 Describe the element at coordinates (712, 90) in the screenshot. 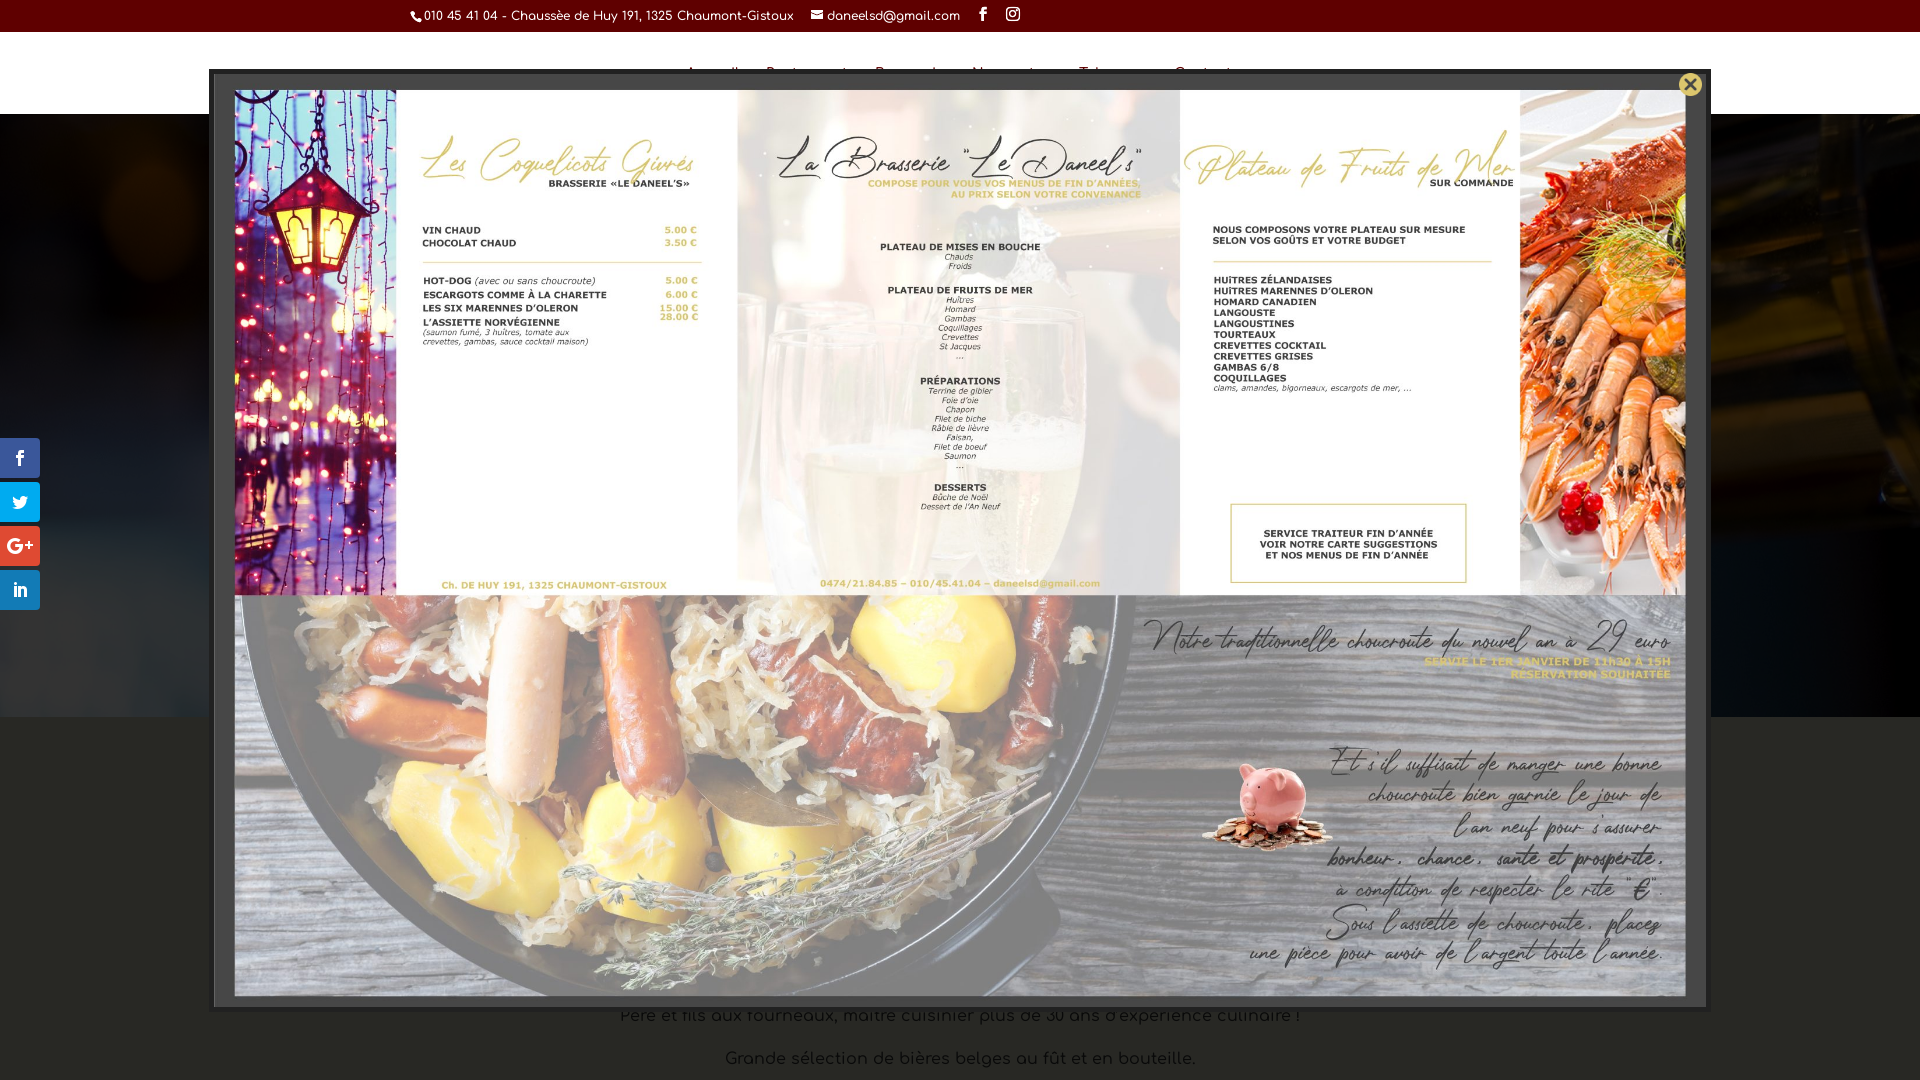

I see `Accueil` at that location.